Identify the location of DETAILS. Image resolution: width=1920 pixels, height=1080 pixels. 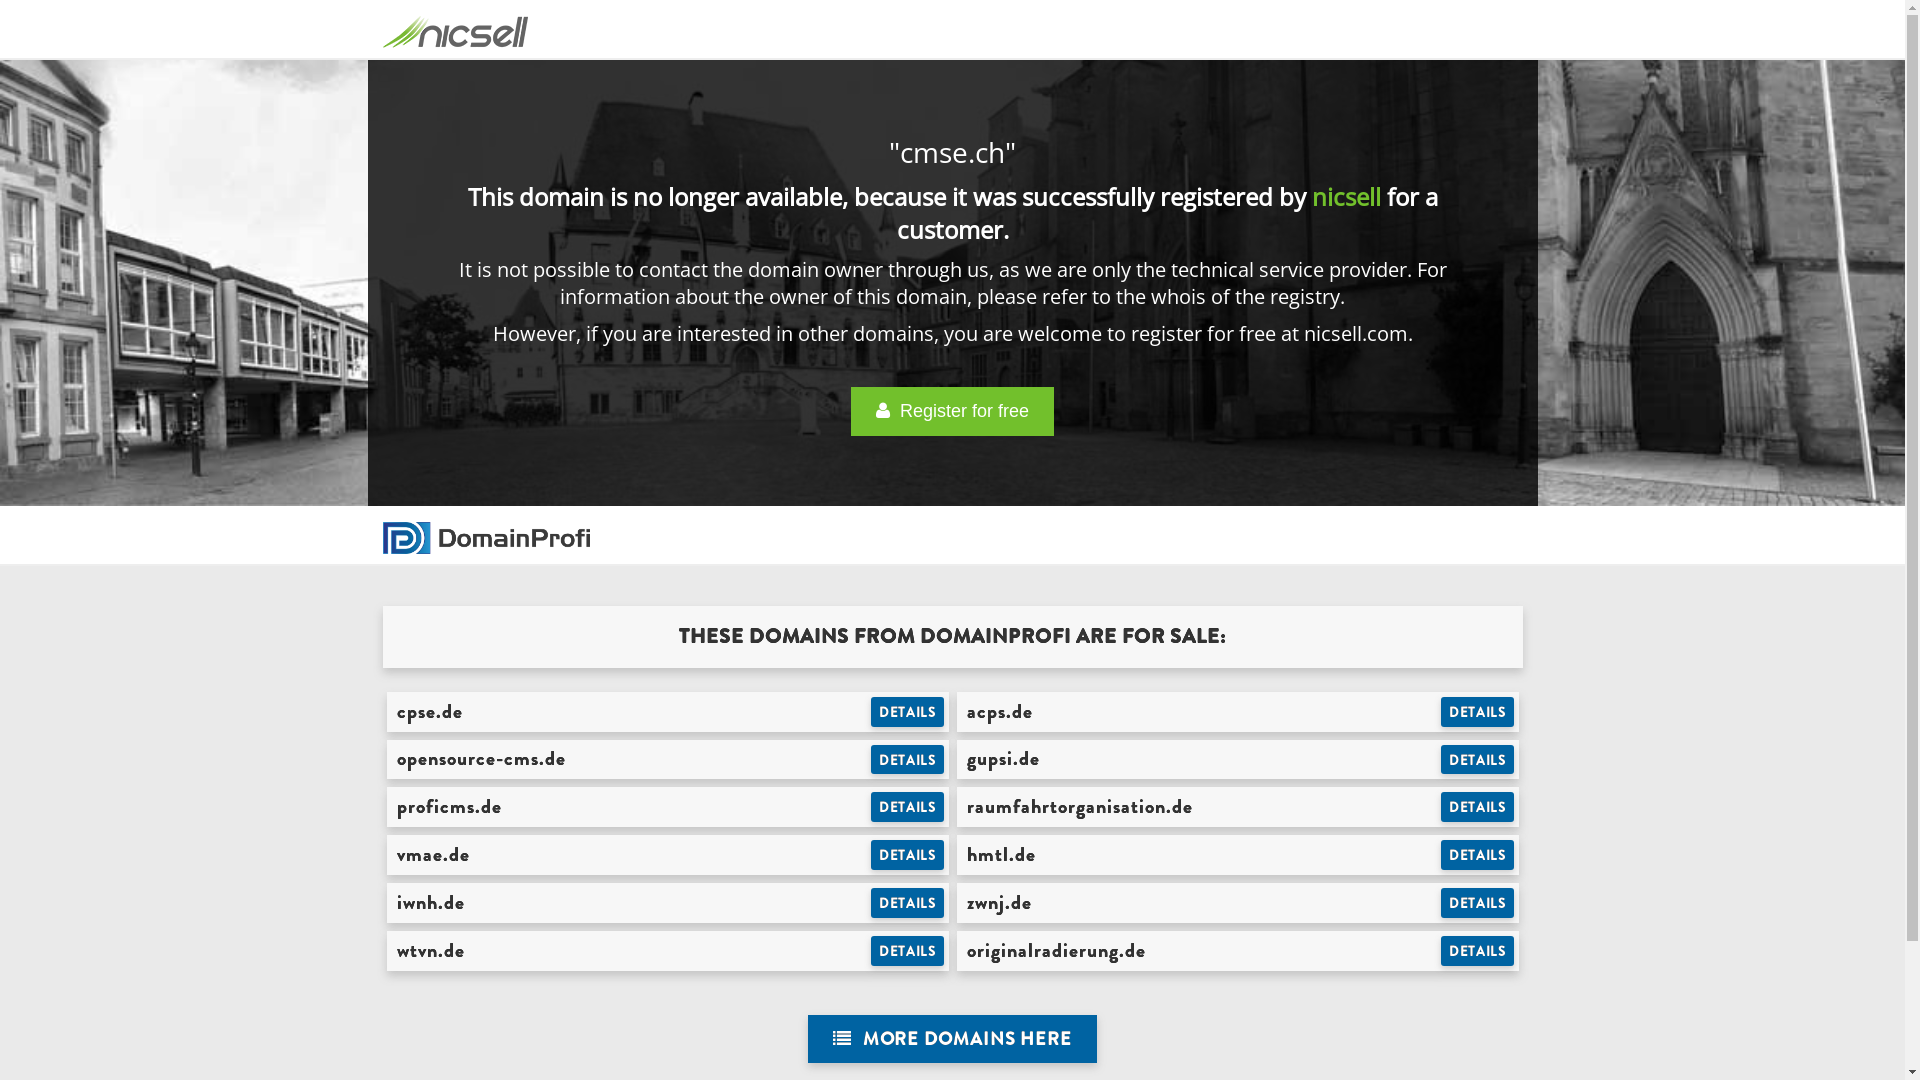
(908, 807).